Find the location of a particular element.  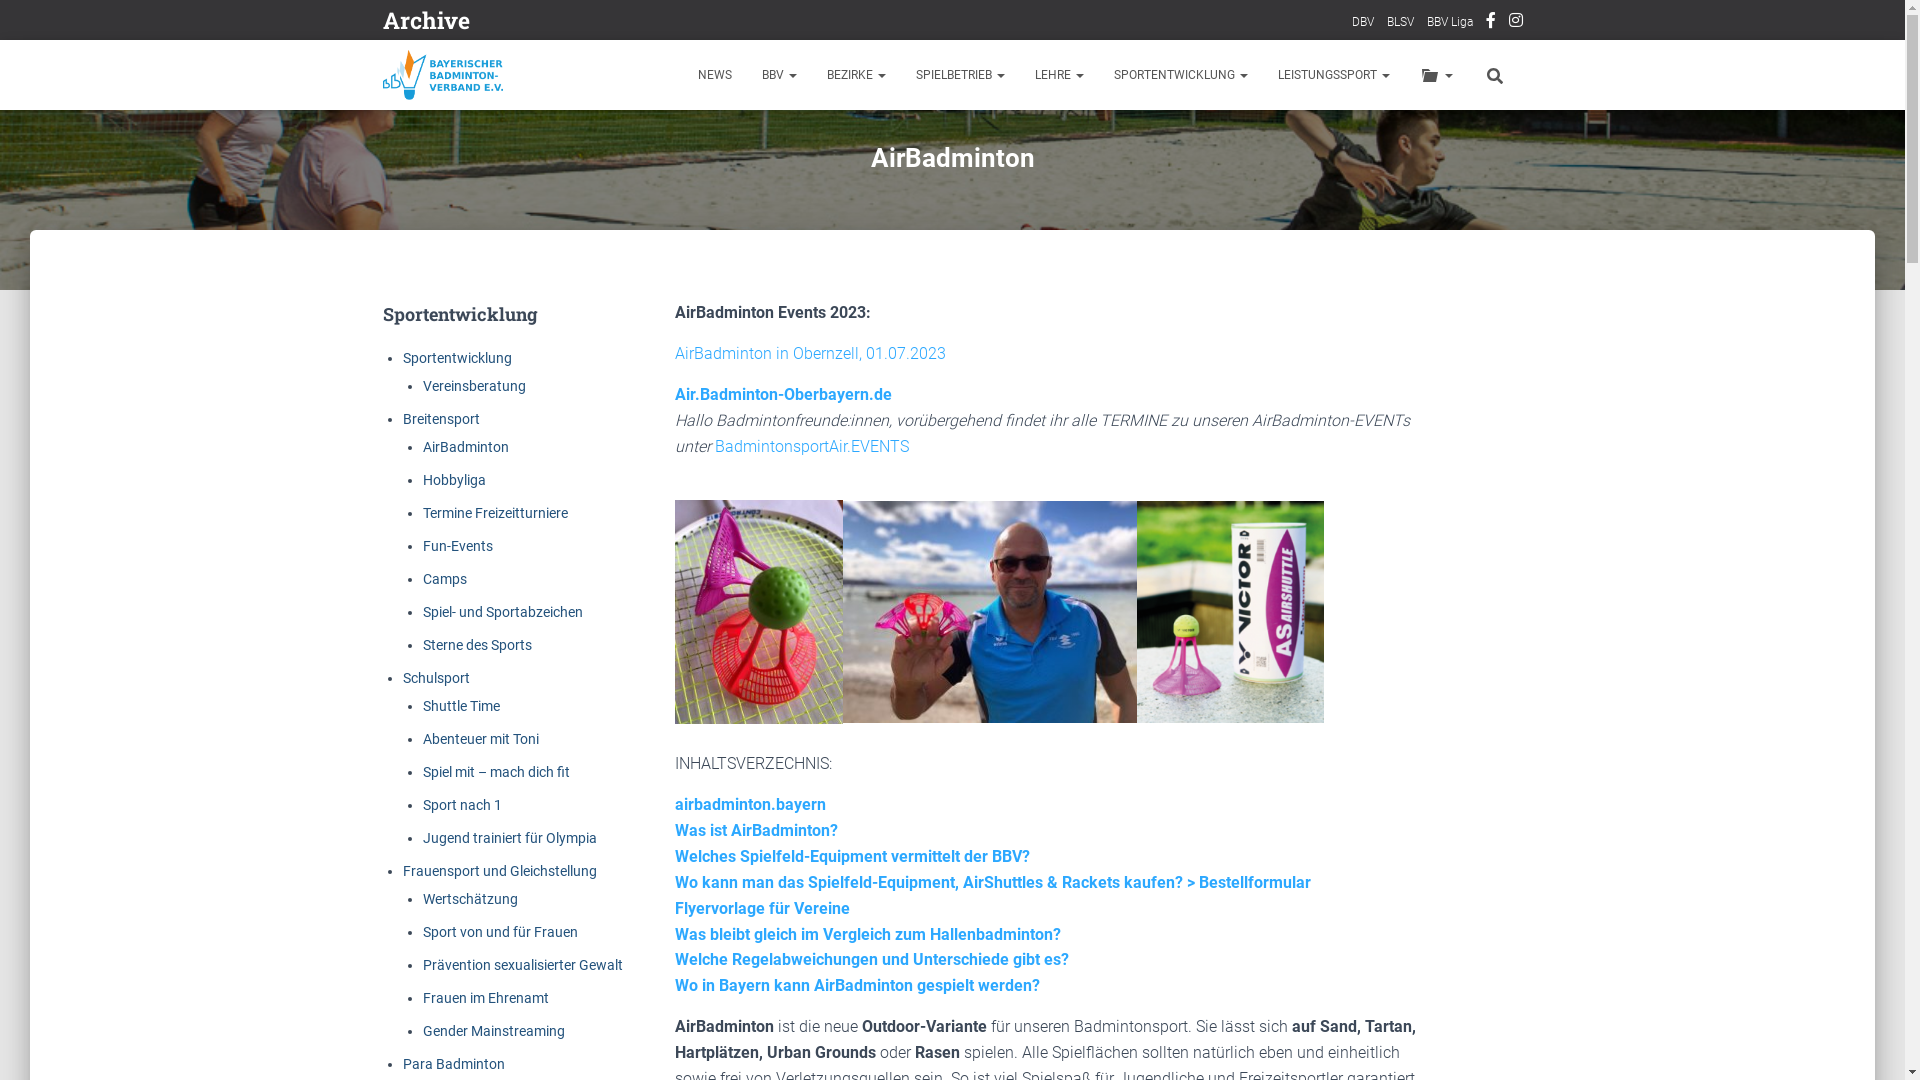

Juli 2021 is located at coordinates (804, 225).